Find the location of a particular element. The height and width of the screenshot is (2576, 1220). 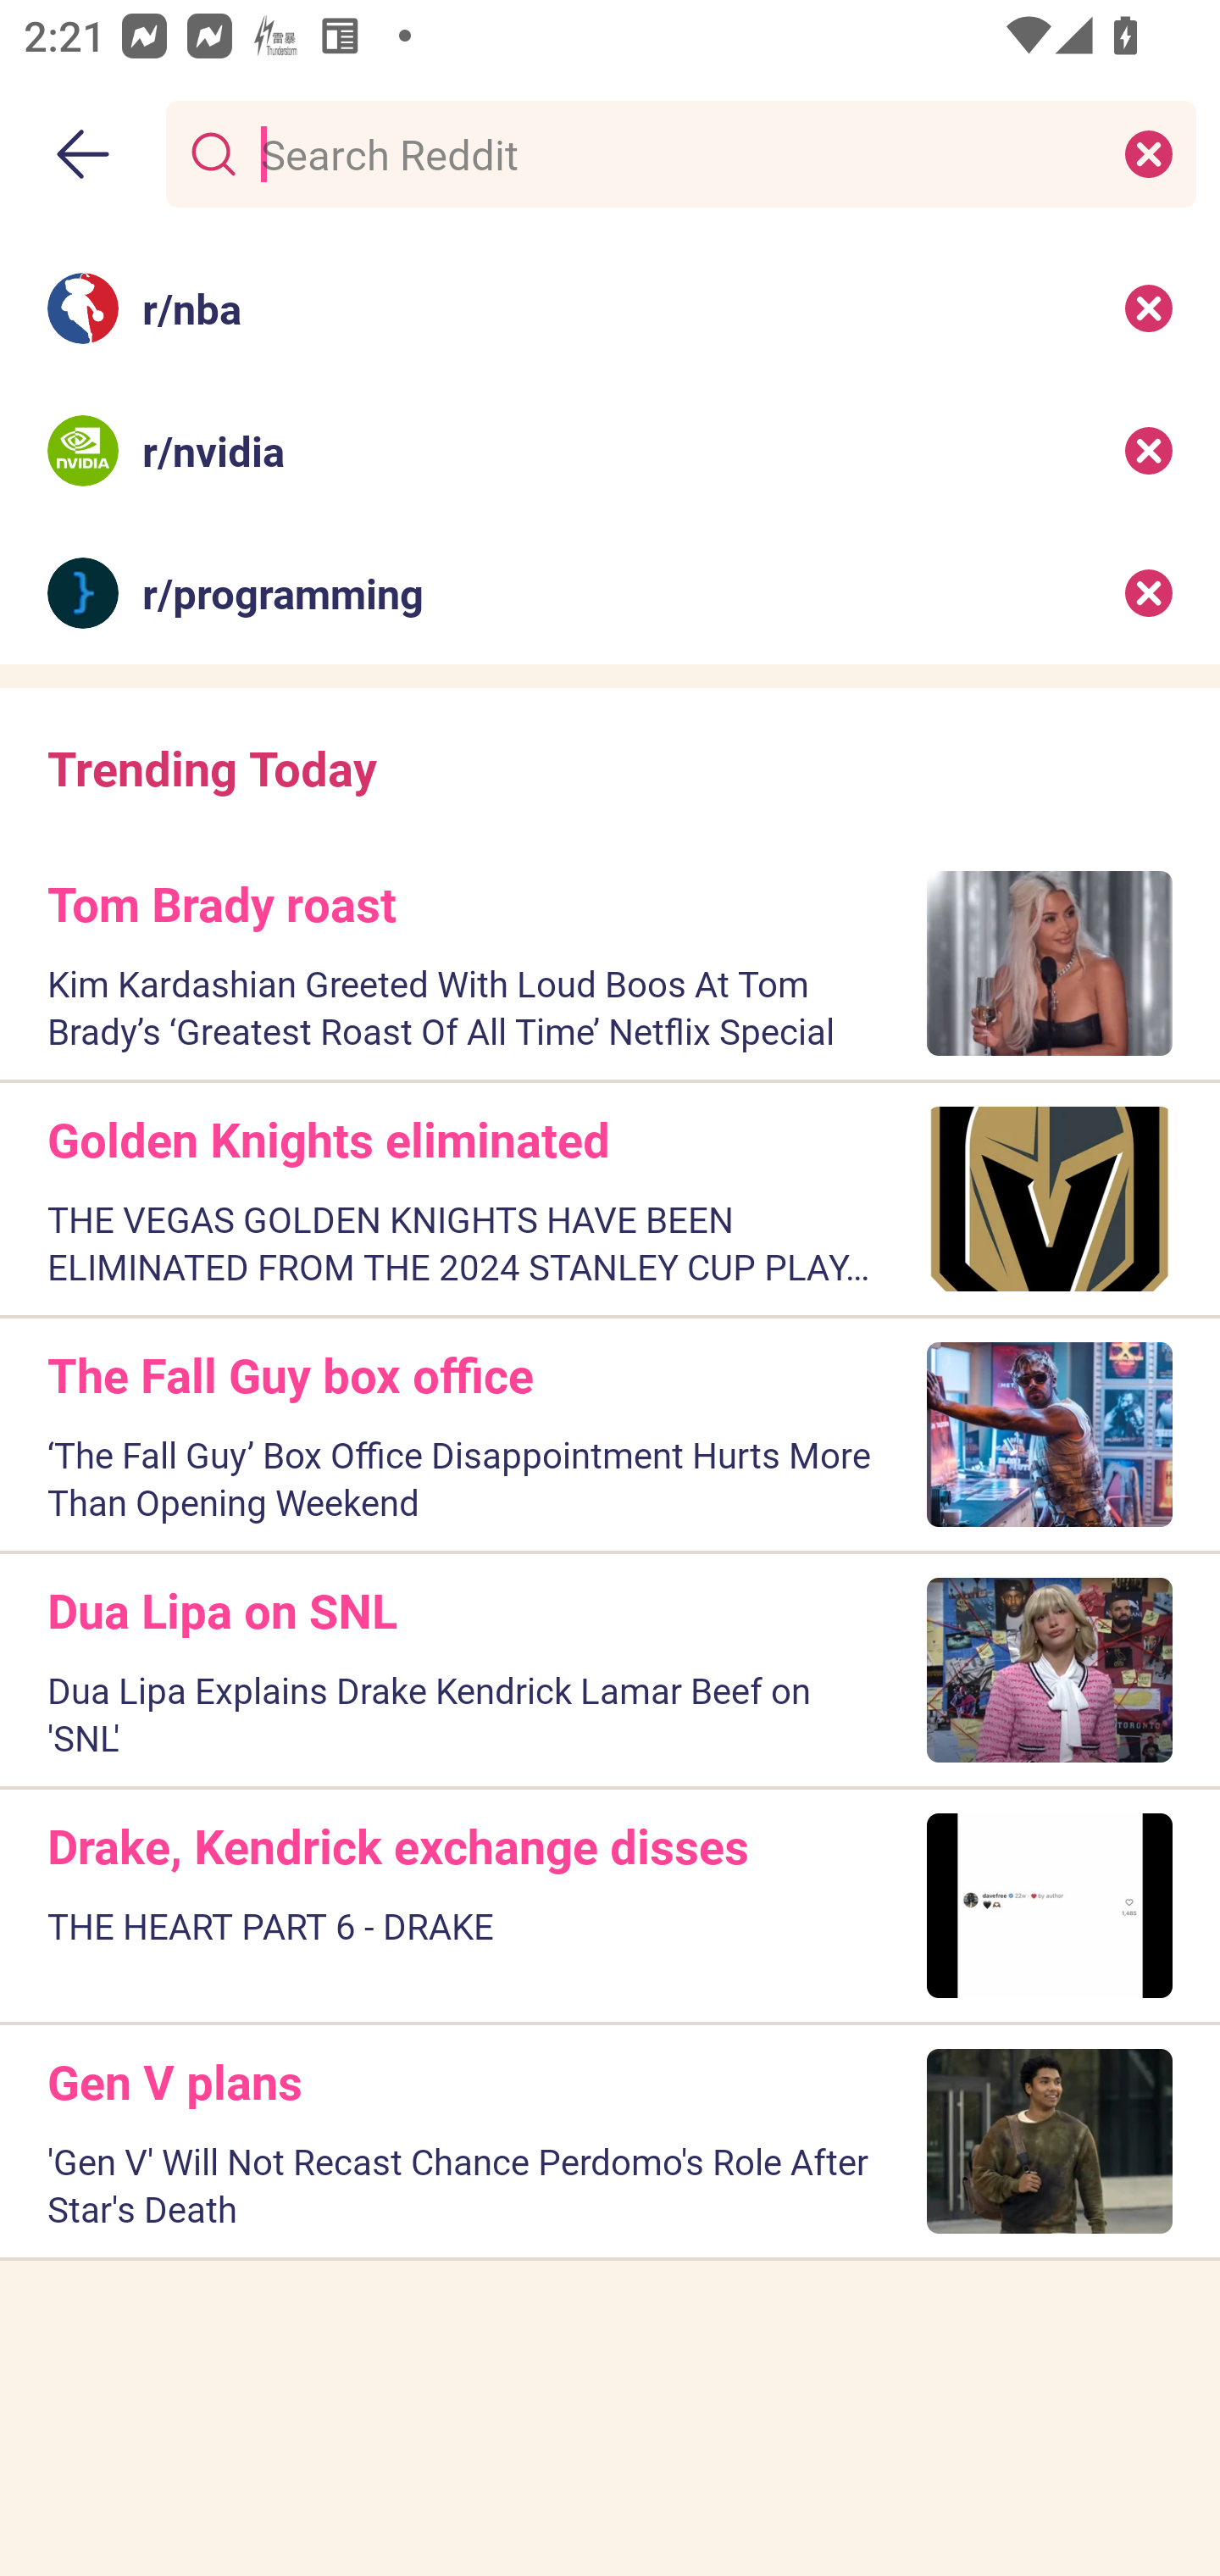

r/nba Recent search: r/nba Remove is located at coordinates (610, 307).